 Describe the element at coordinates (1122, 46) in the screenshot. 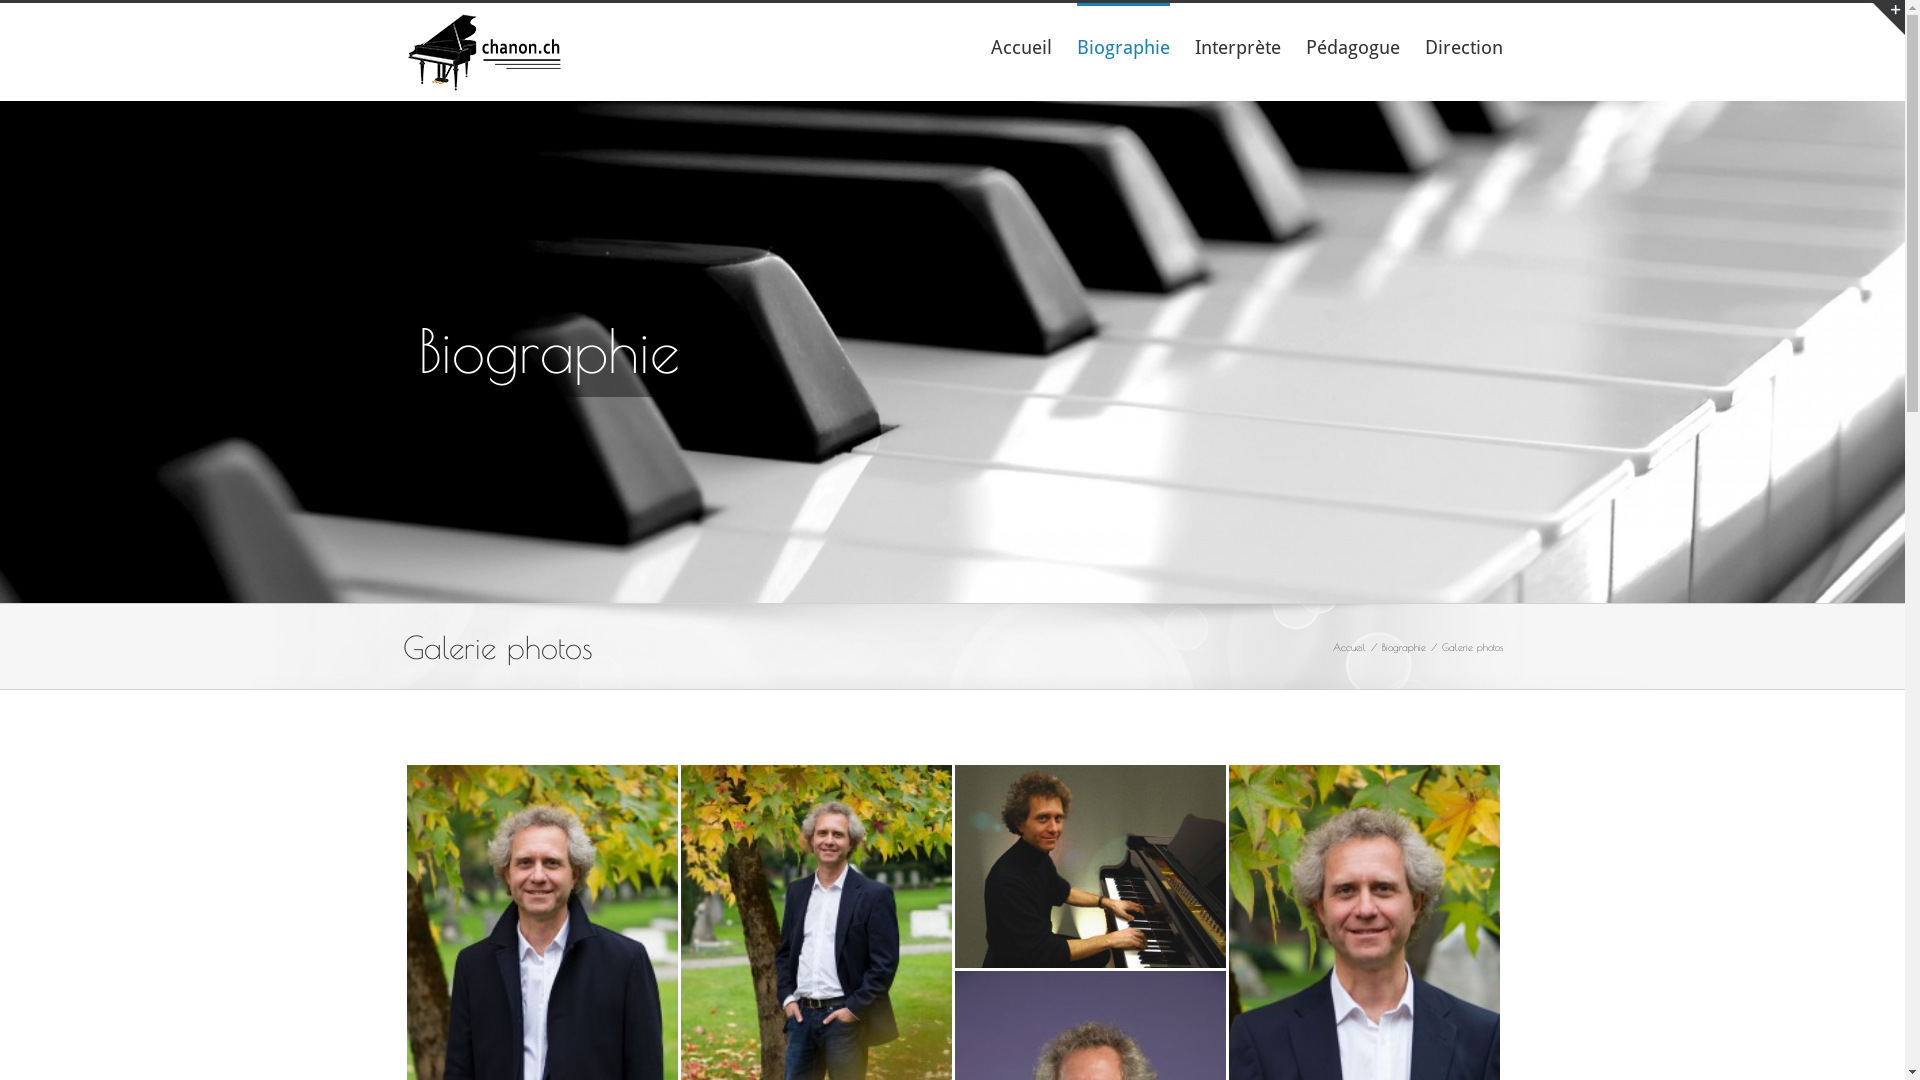

I see `Biographie` at that location.